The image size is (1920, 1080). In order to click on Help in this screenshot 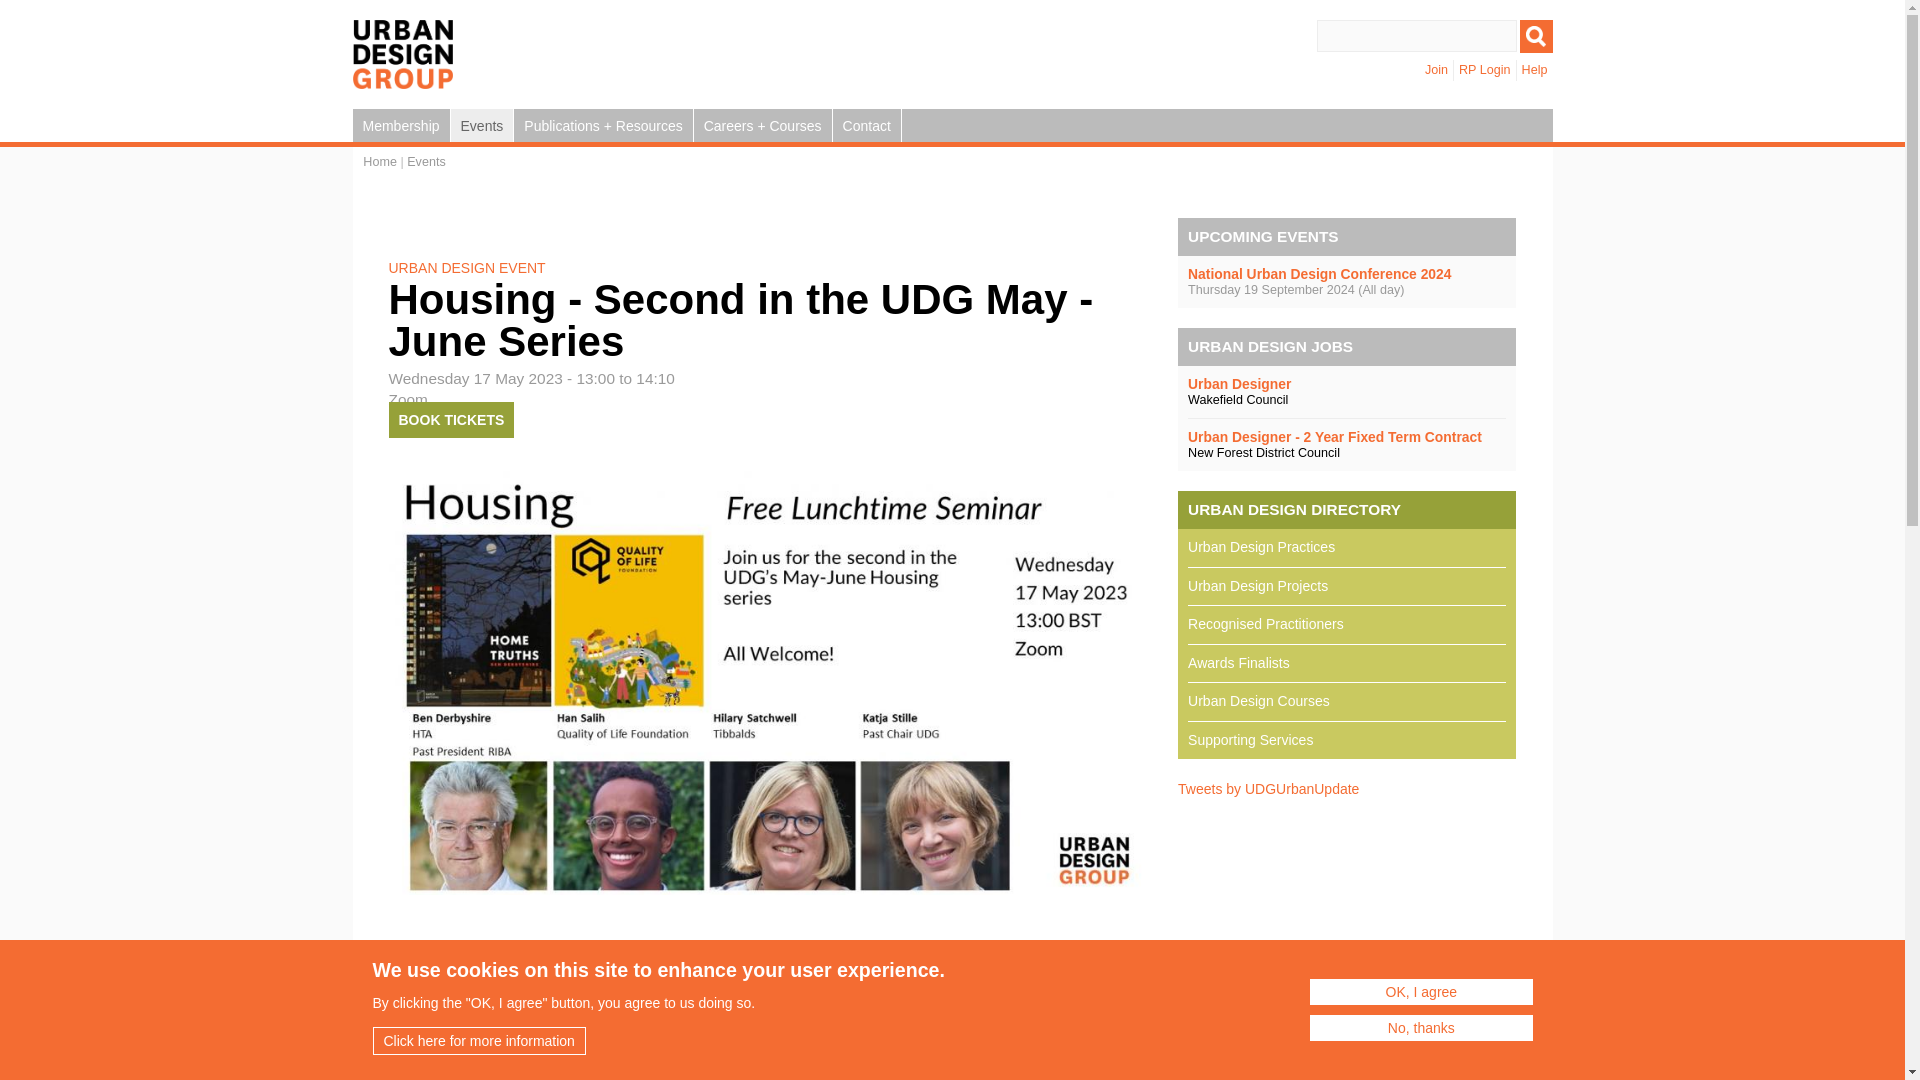, I will do `click(1534, 70)`.